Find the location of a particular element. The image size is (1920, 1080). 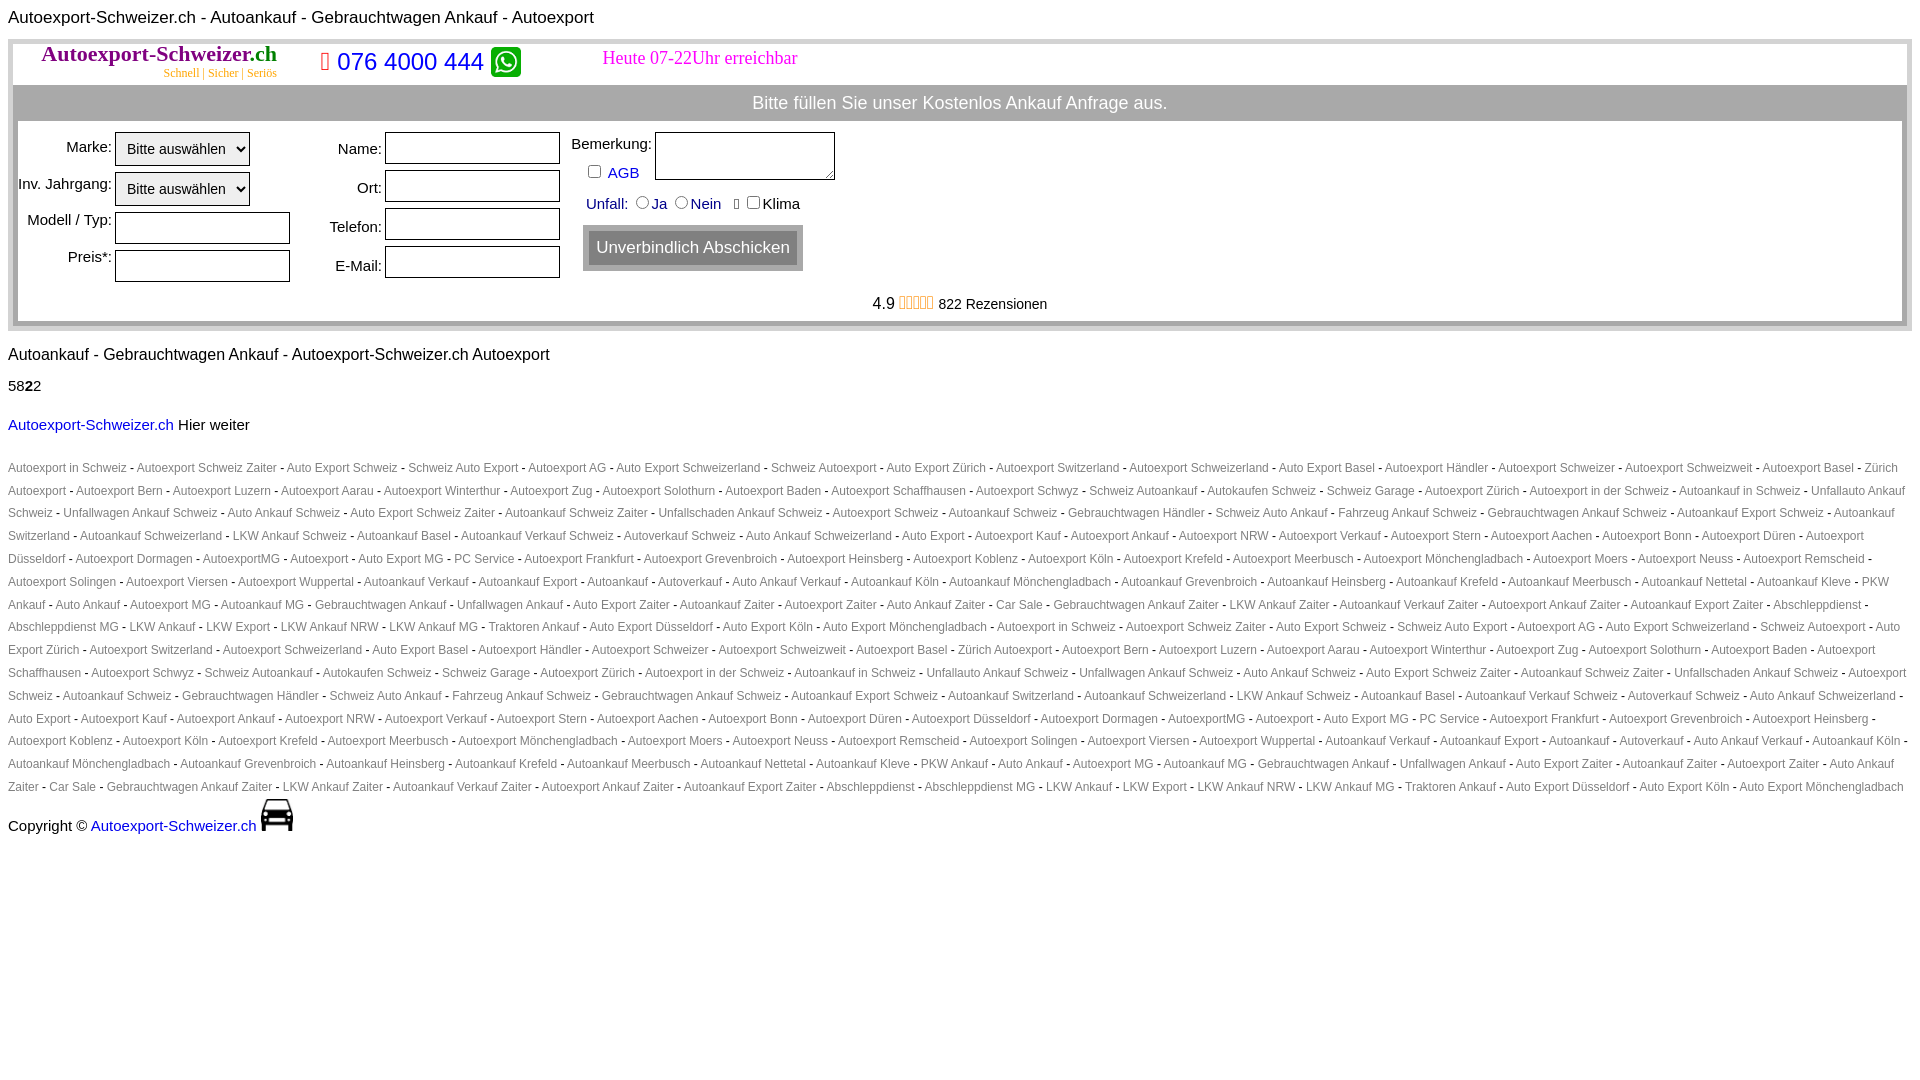

Autoexport Koblenz is located at coordinates (60, 740).